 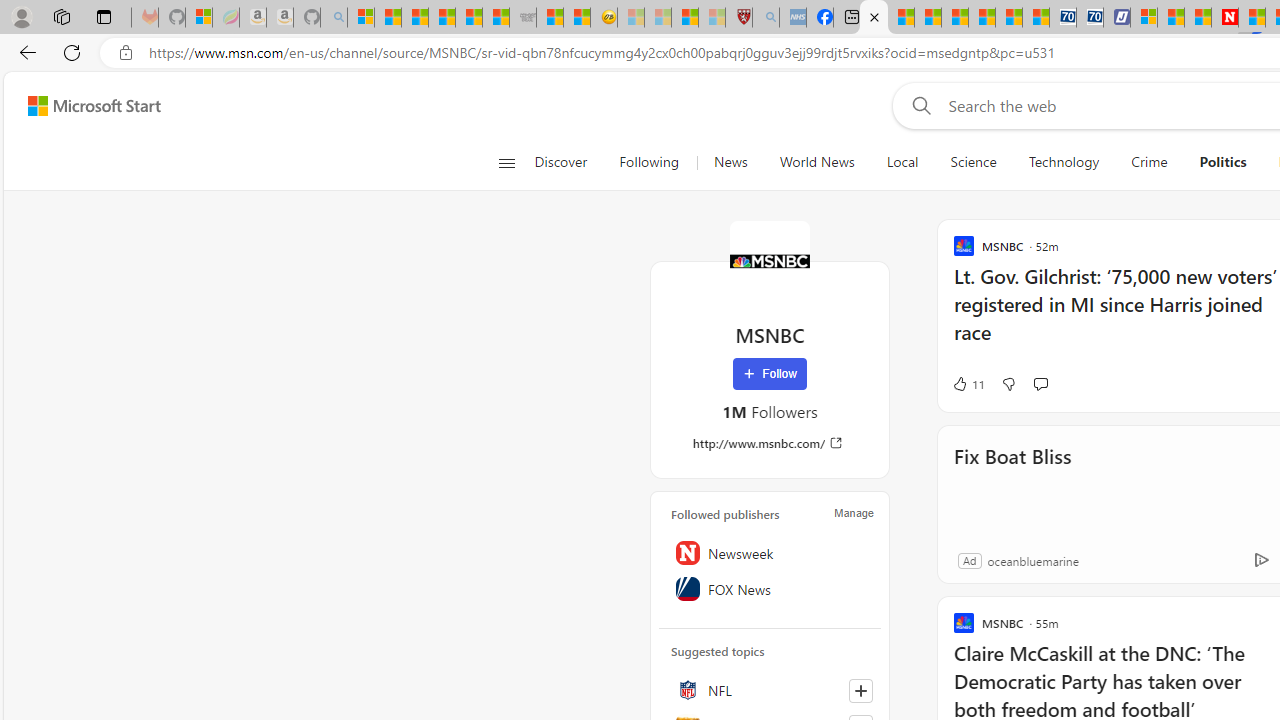 What do you see at coordinates (770, 690) in the screenshot?
I see `NFL` at bounding box center [770, 690].